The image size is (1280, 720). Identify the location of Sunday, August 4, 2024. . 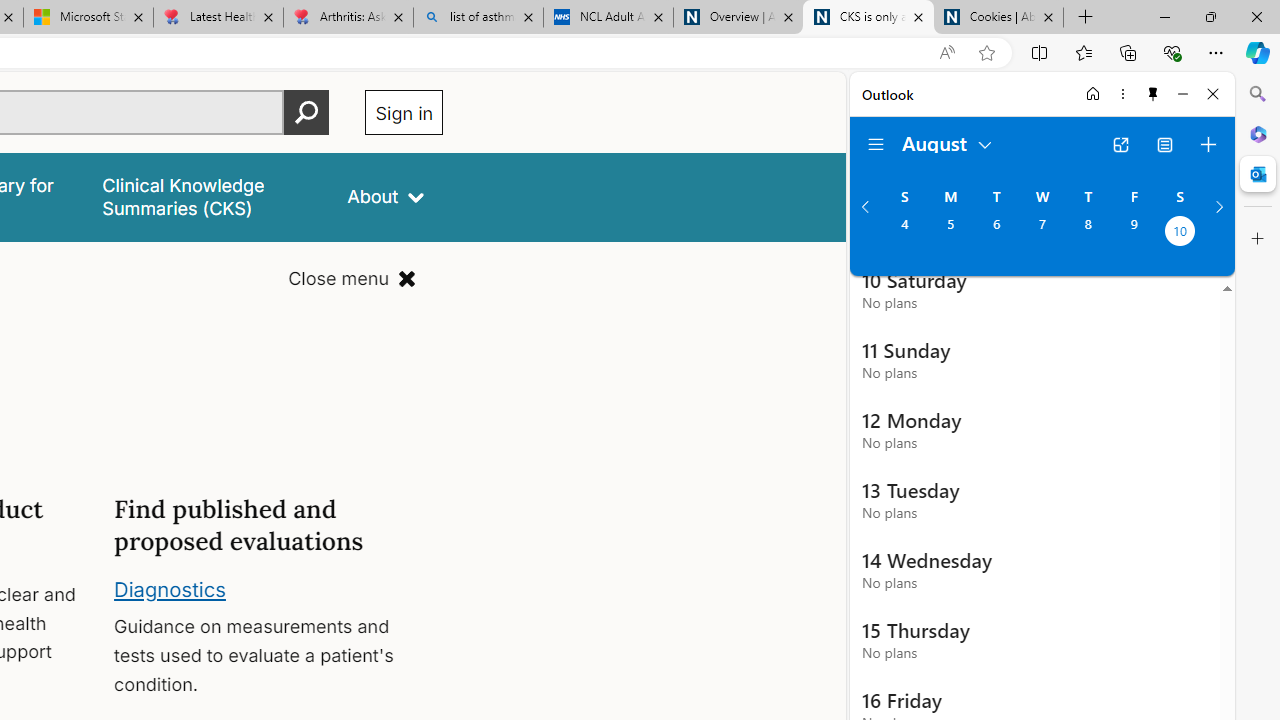
(904, 233).